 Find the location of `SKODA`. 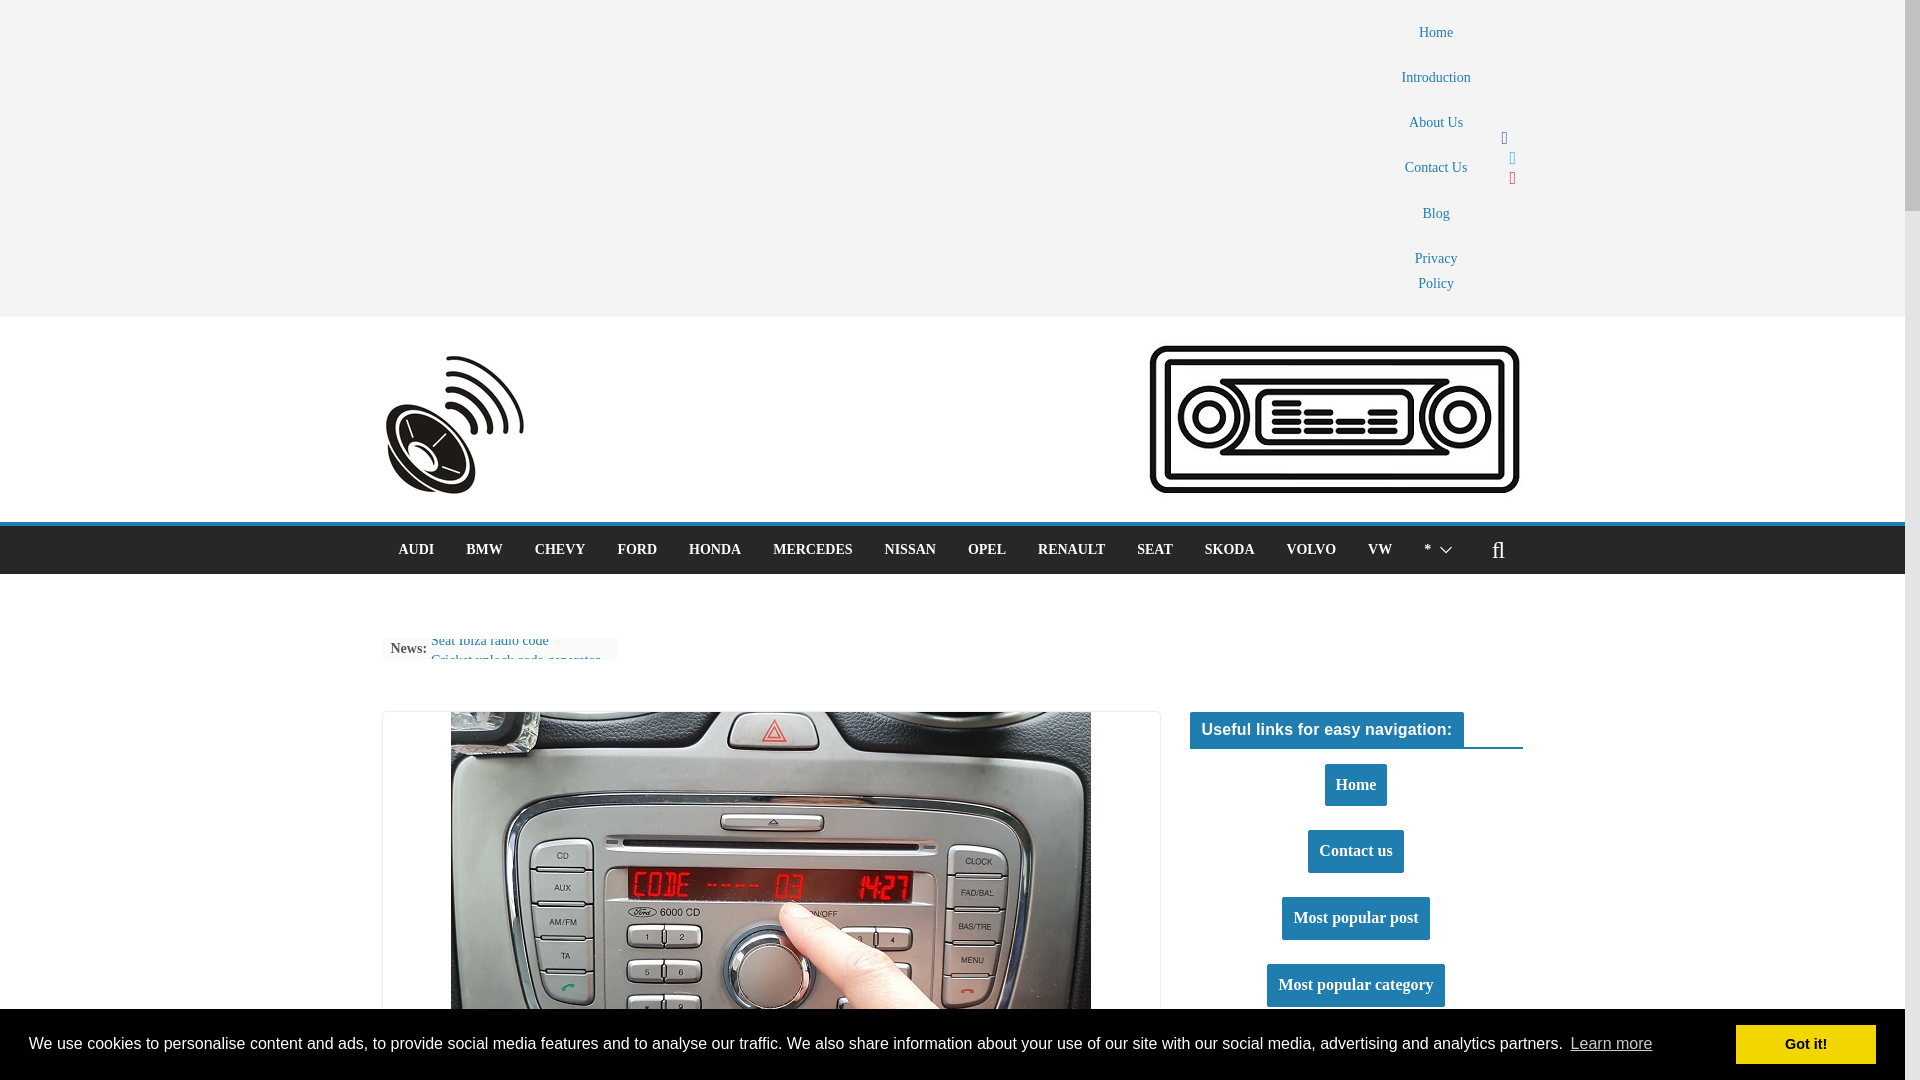

SKODA is located at coordinates (1230, 549).